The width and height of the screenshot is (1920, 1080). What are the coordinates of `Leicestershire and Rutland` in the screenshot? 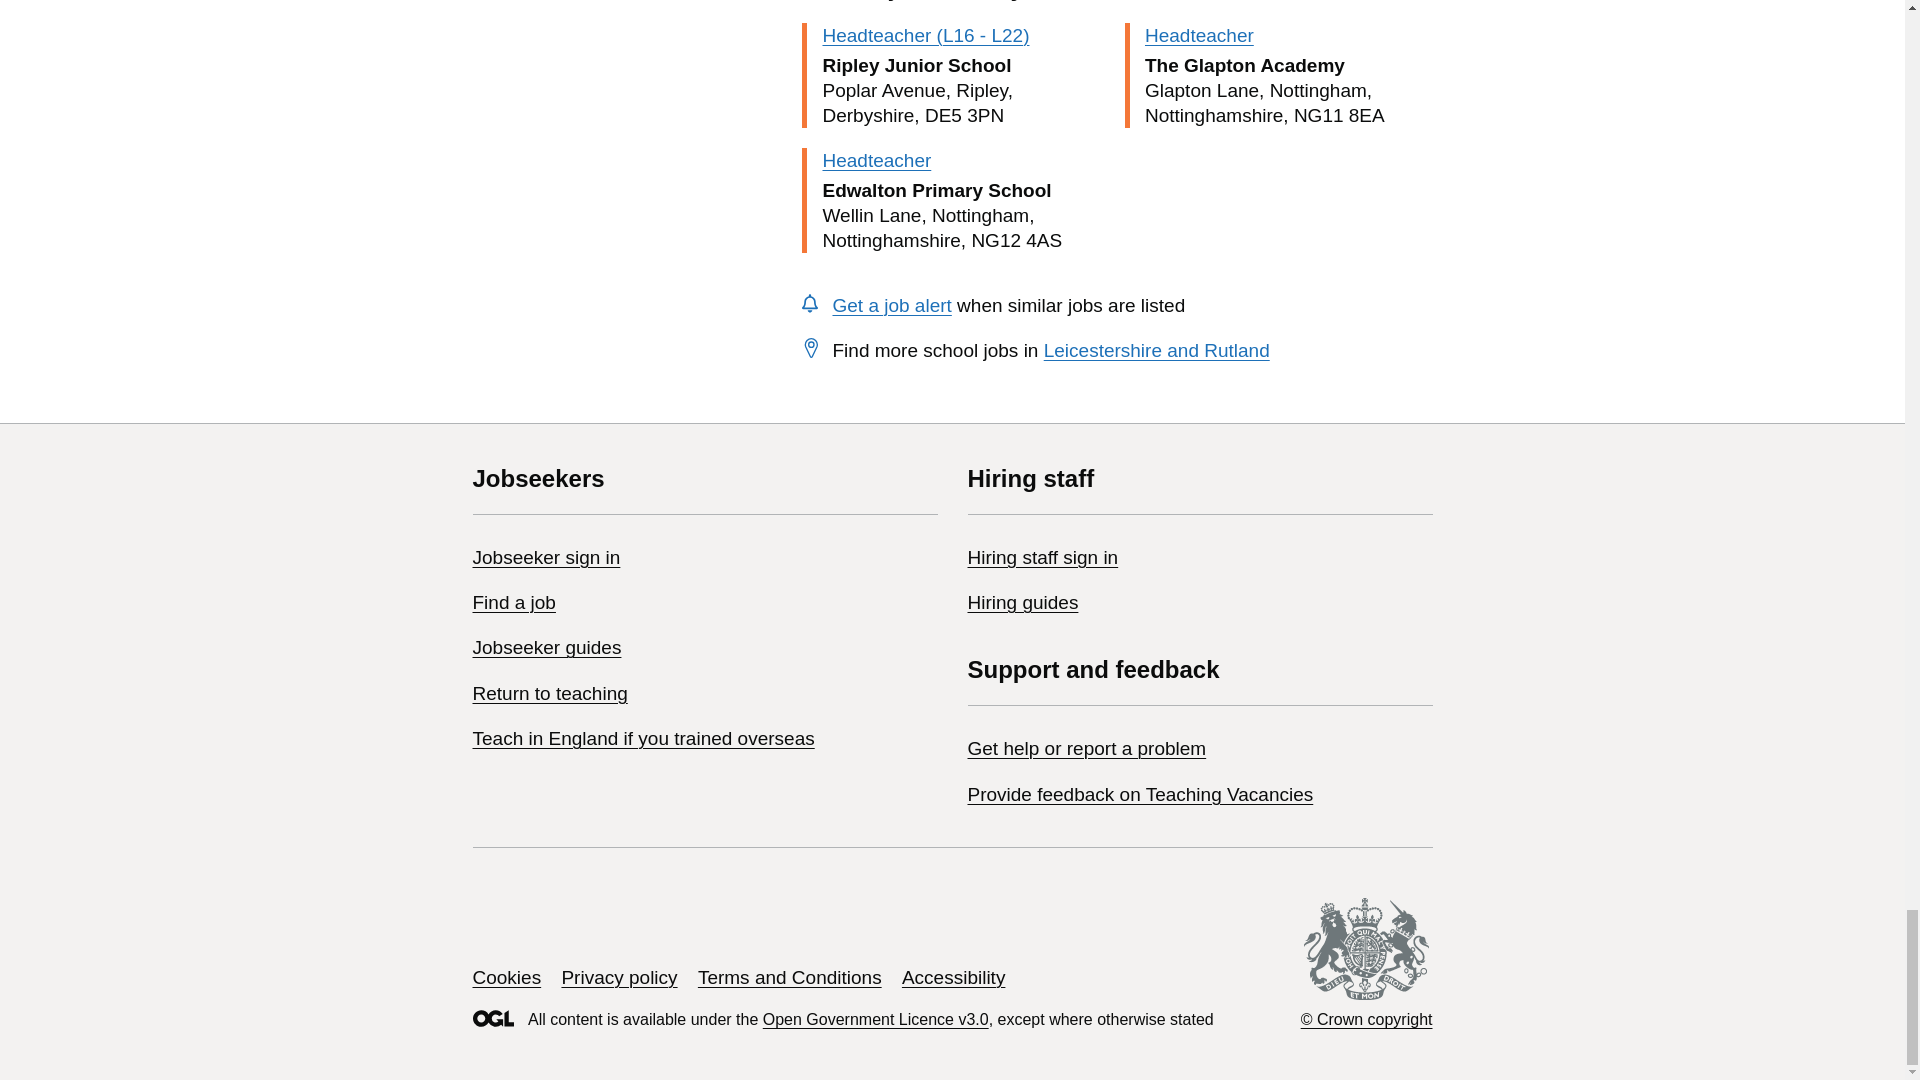 It's located at (1156, 350).